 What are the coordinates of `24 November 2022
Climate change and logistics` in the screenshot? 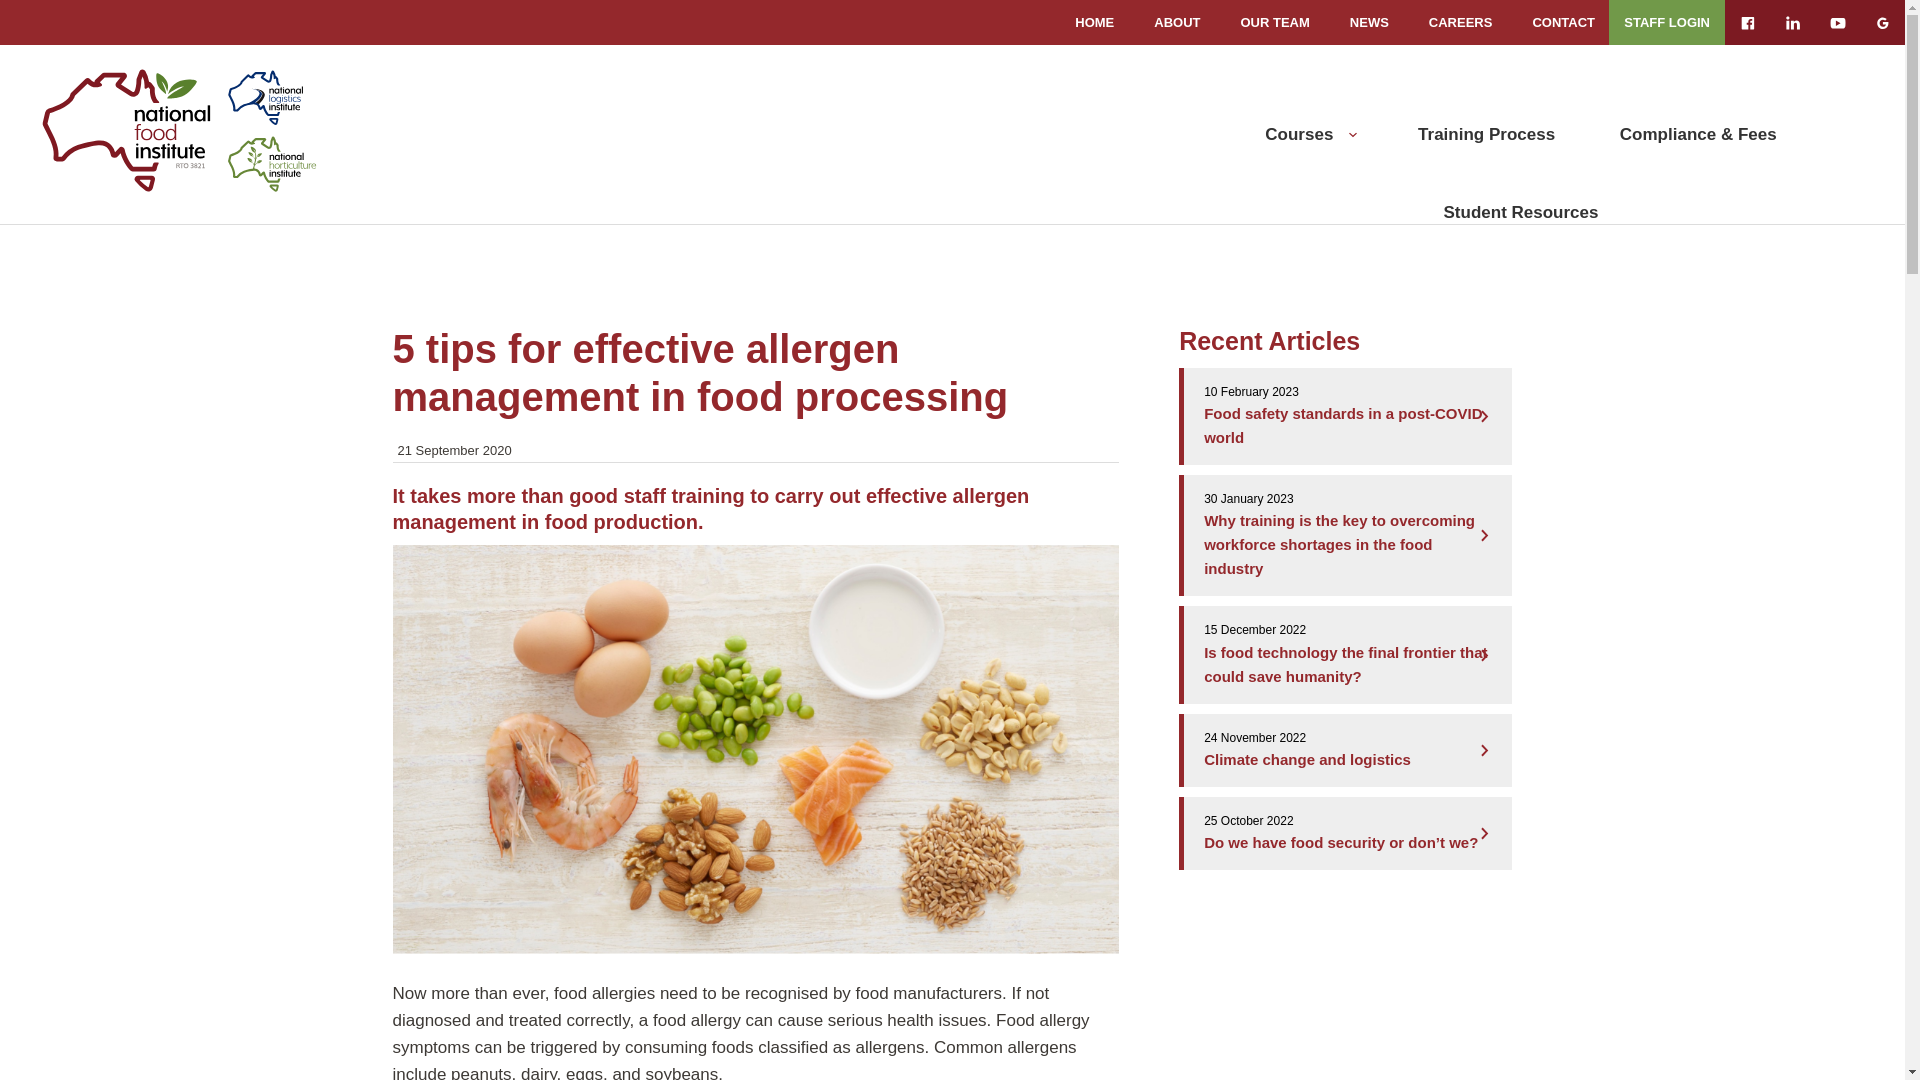 It's located at (1348, 750).